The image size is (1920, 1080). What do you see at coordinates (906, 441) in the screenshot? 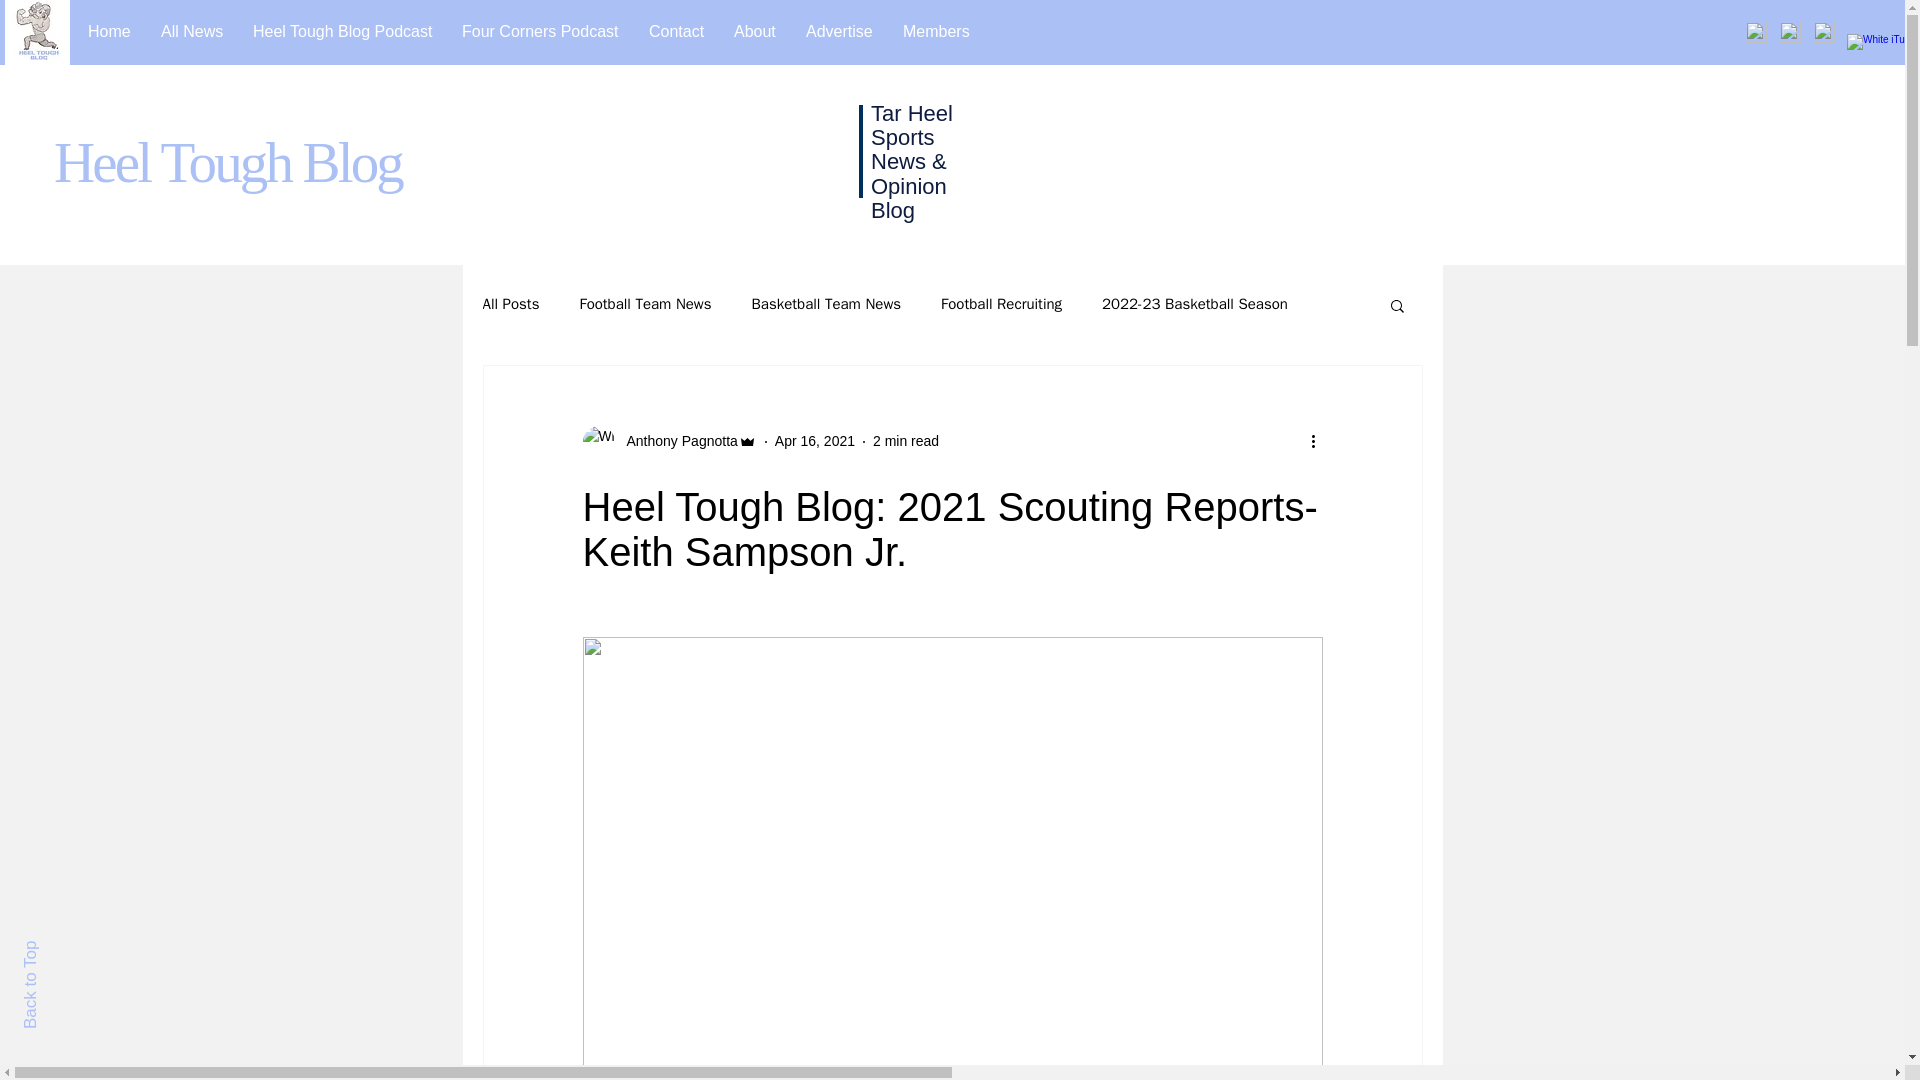
I see `2 min read` at bounding box center [906, 441].